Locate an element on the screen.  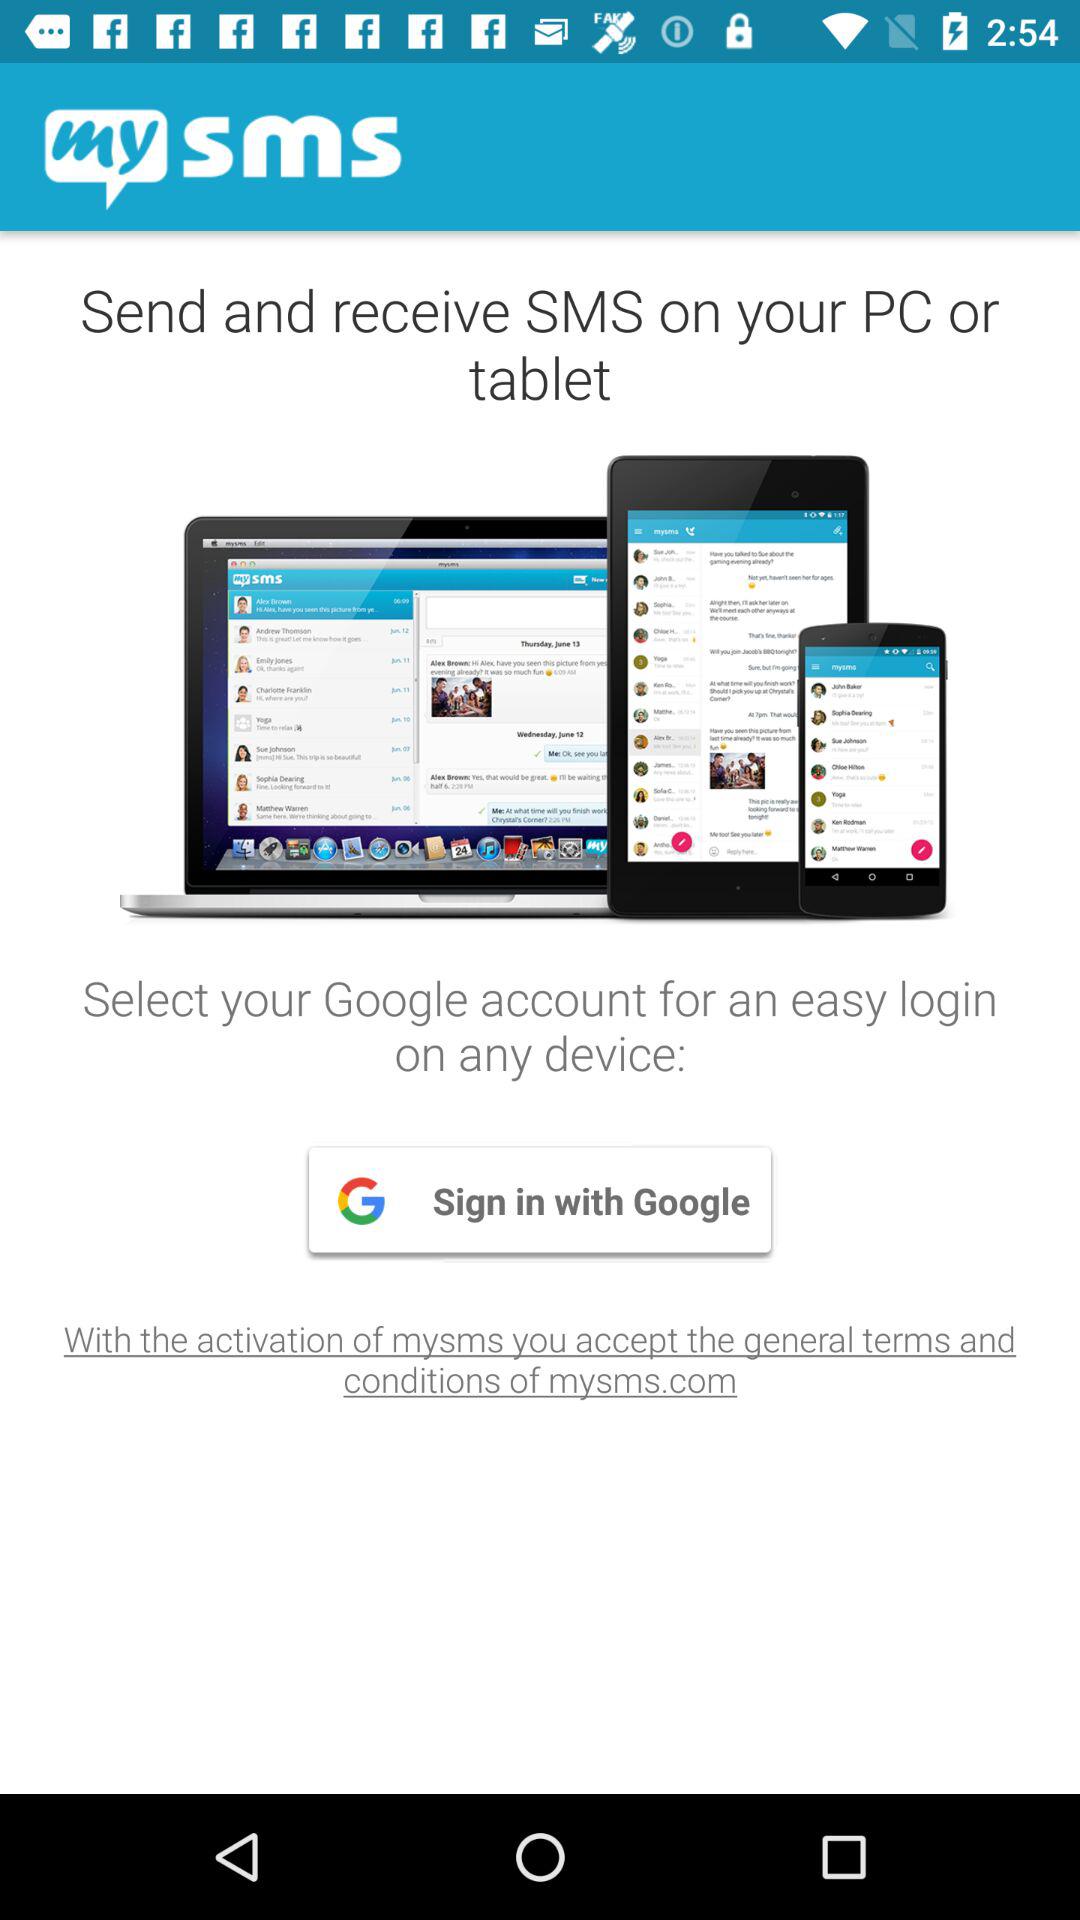
turn on the sign in with item is located at coordinates (540, 1200).